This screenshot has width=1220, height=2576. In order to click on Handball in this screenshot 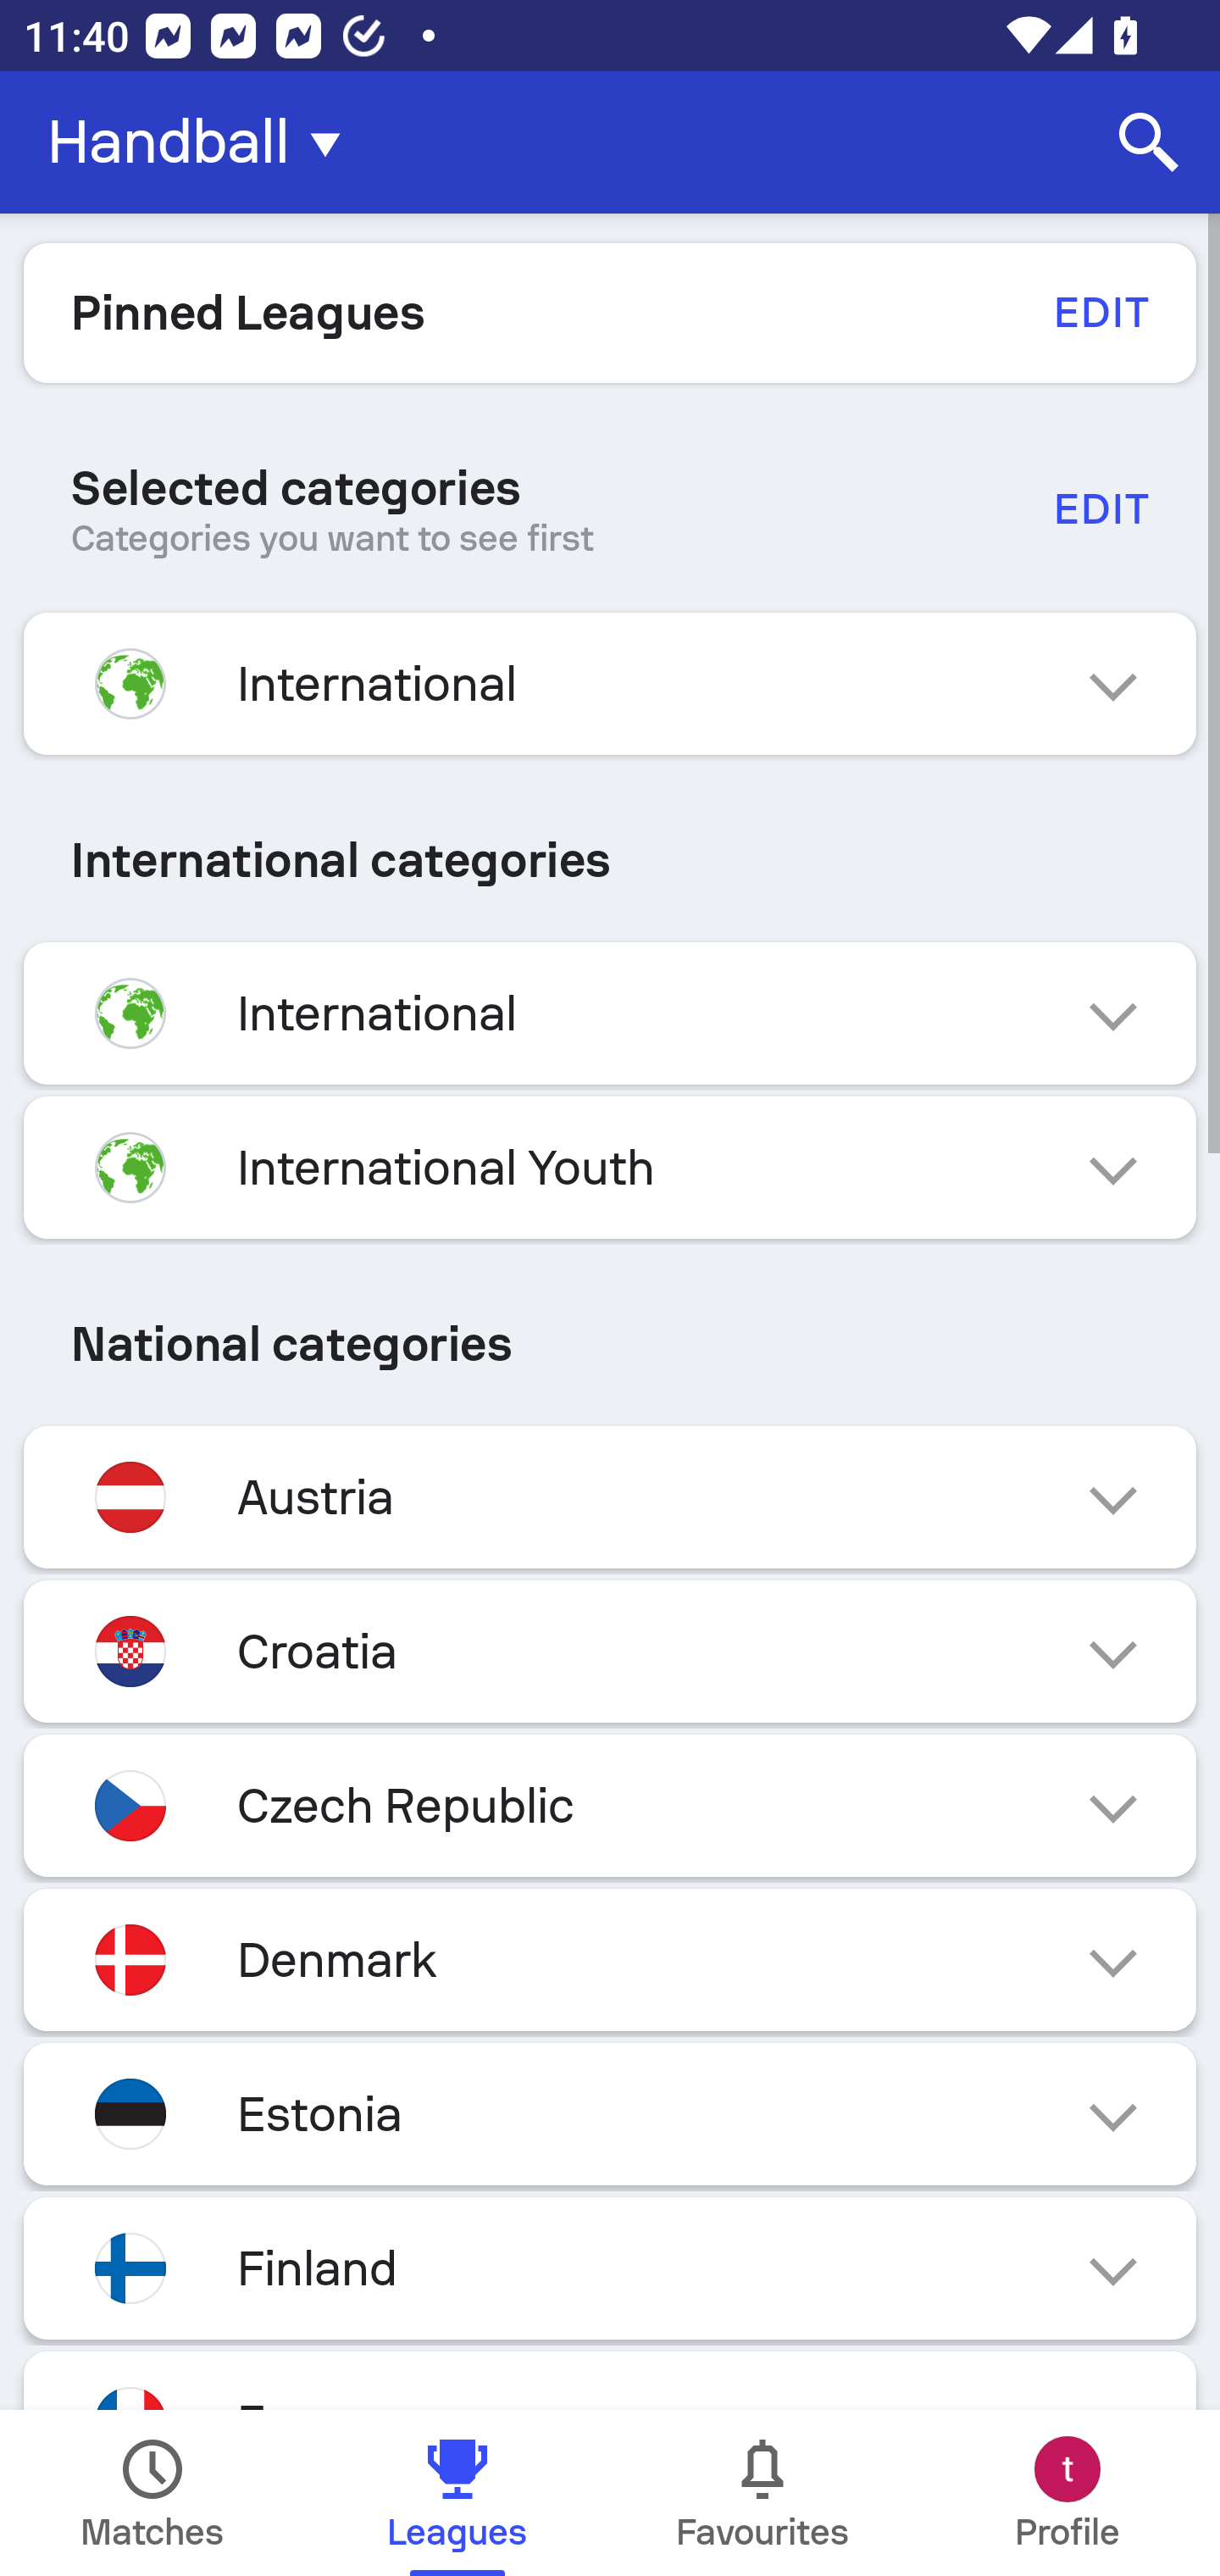, I will do `click(203, 142)`.